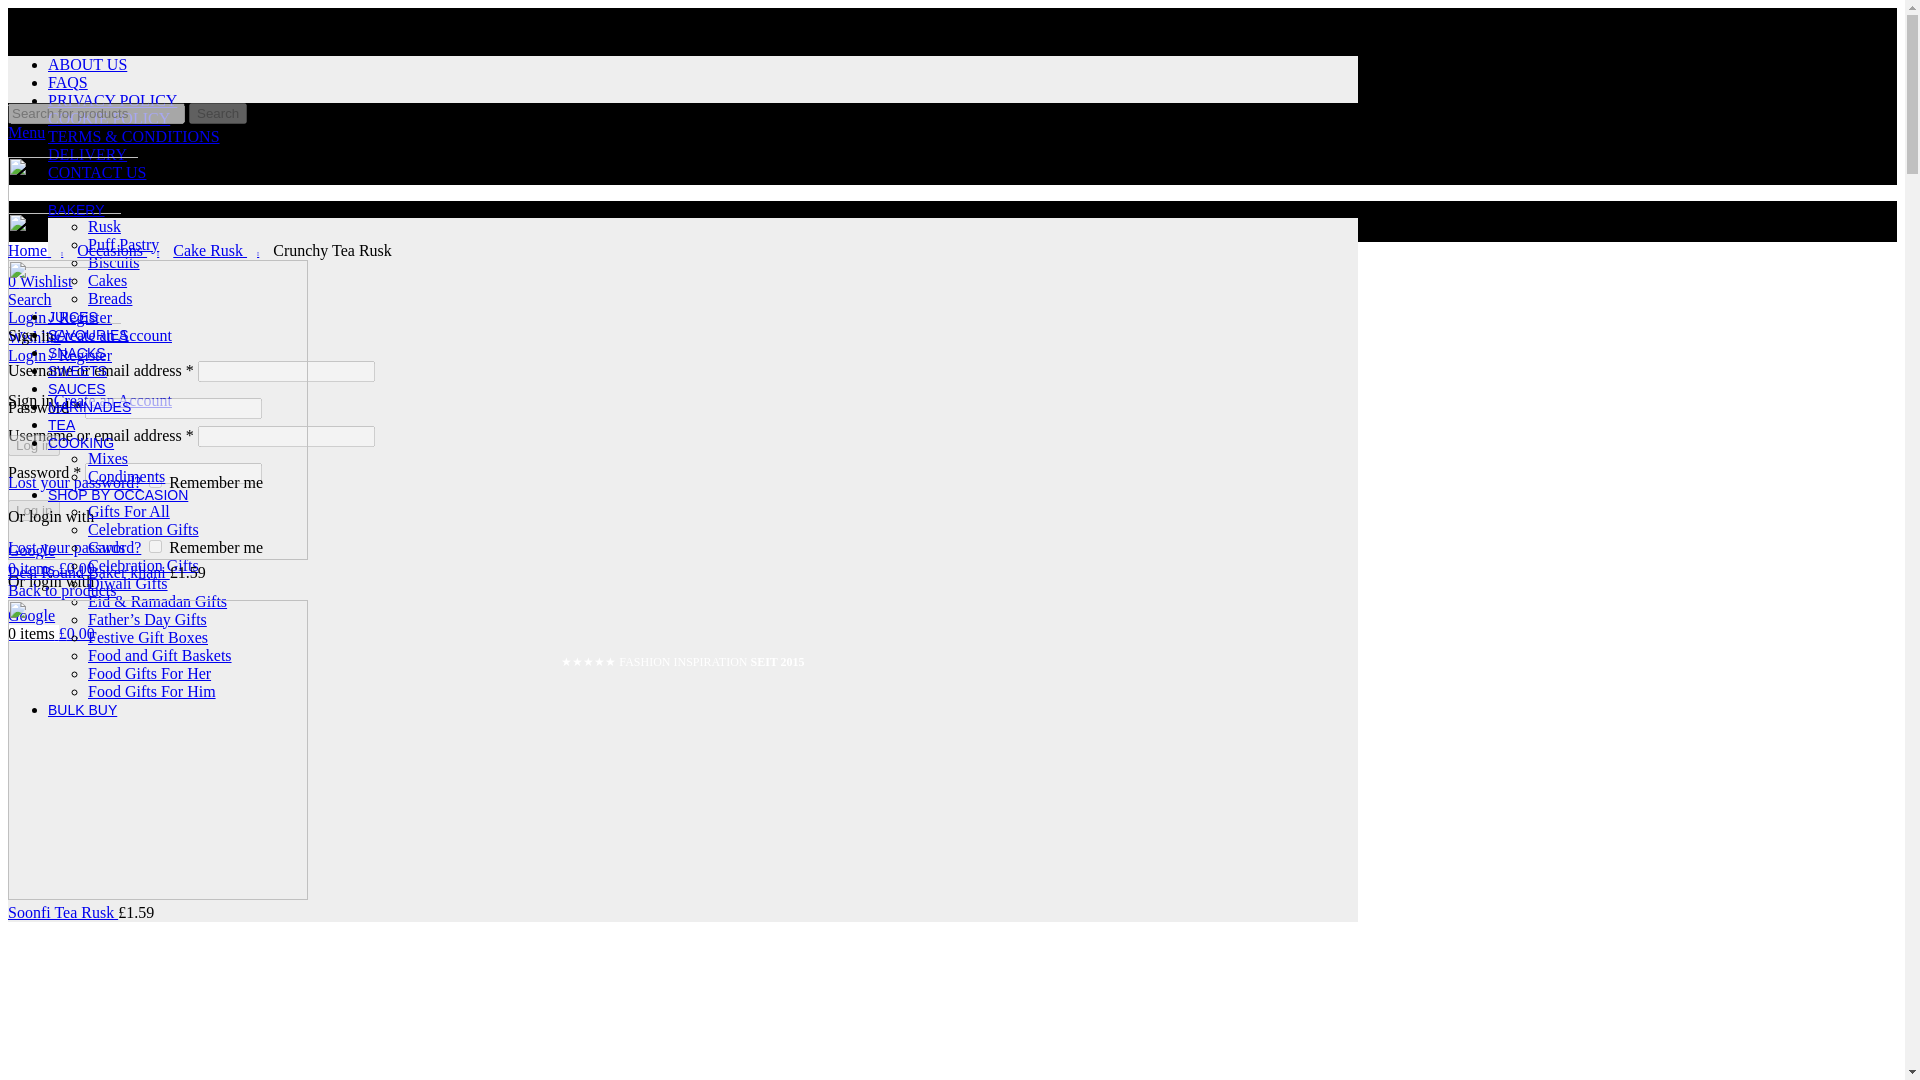 This screenshot has width=1920, height=1080. What do you see at coordinates (34, 336) in the screenshot?
I see `Wishlist` at bounding box center [34, 336].